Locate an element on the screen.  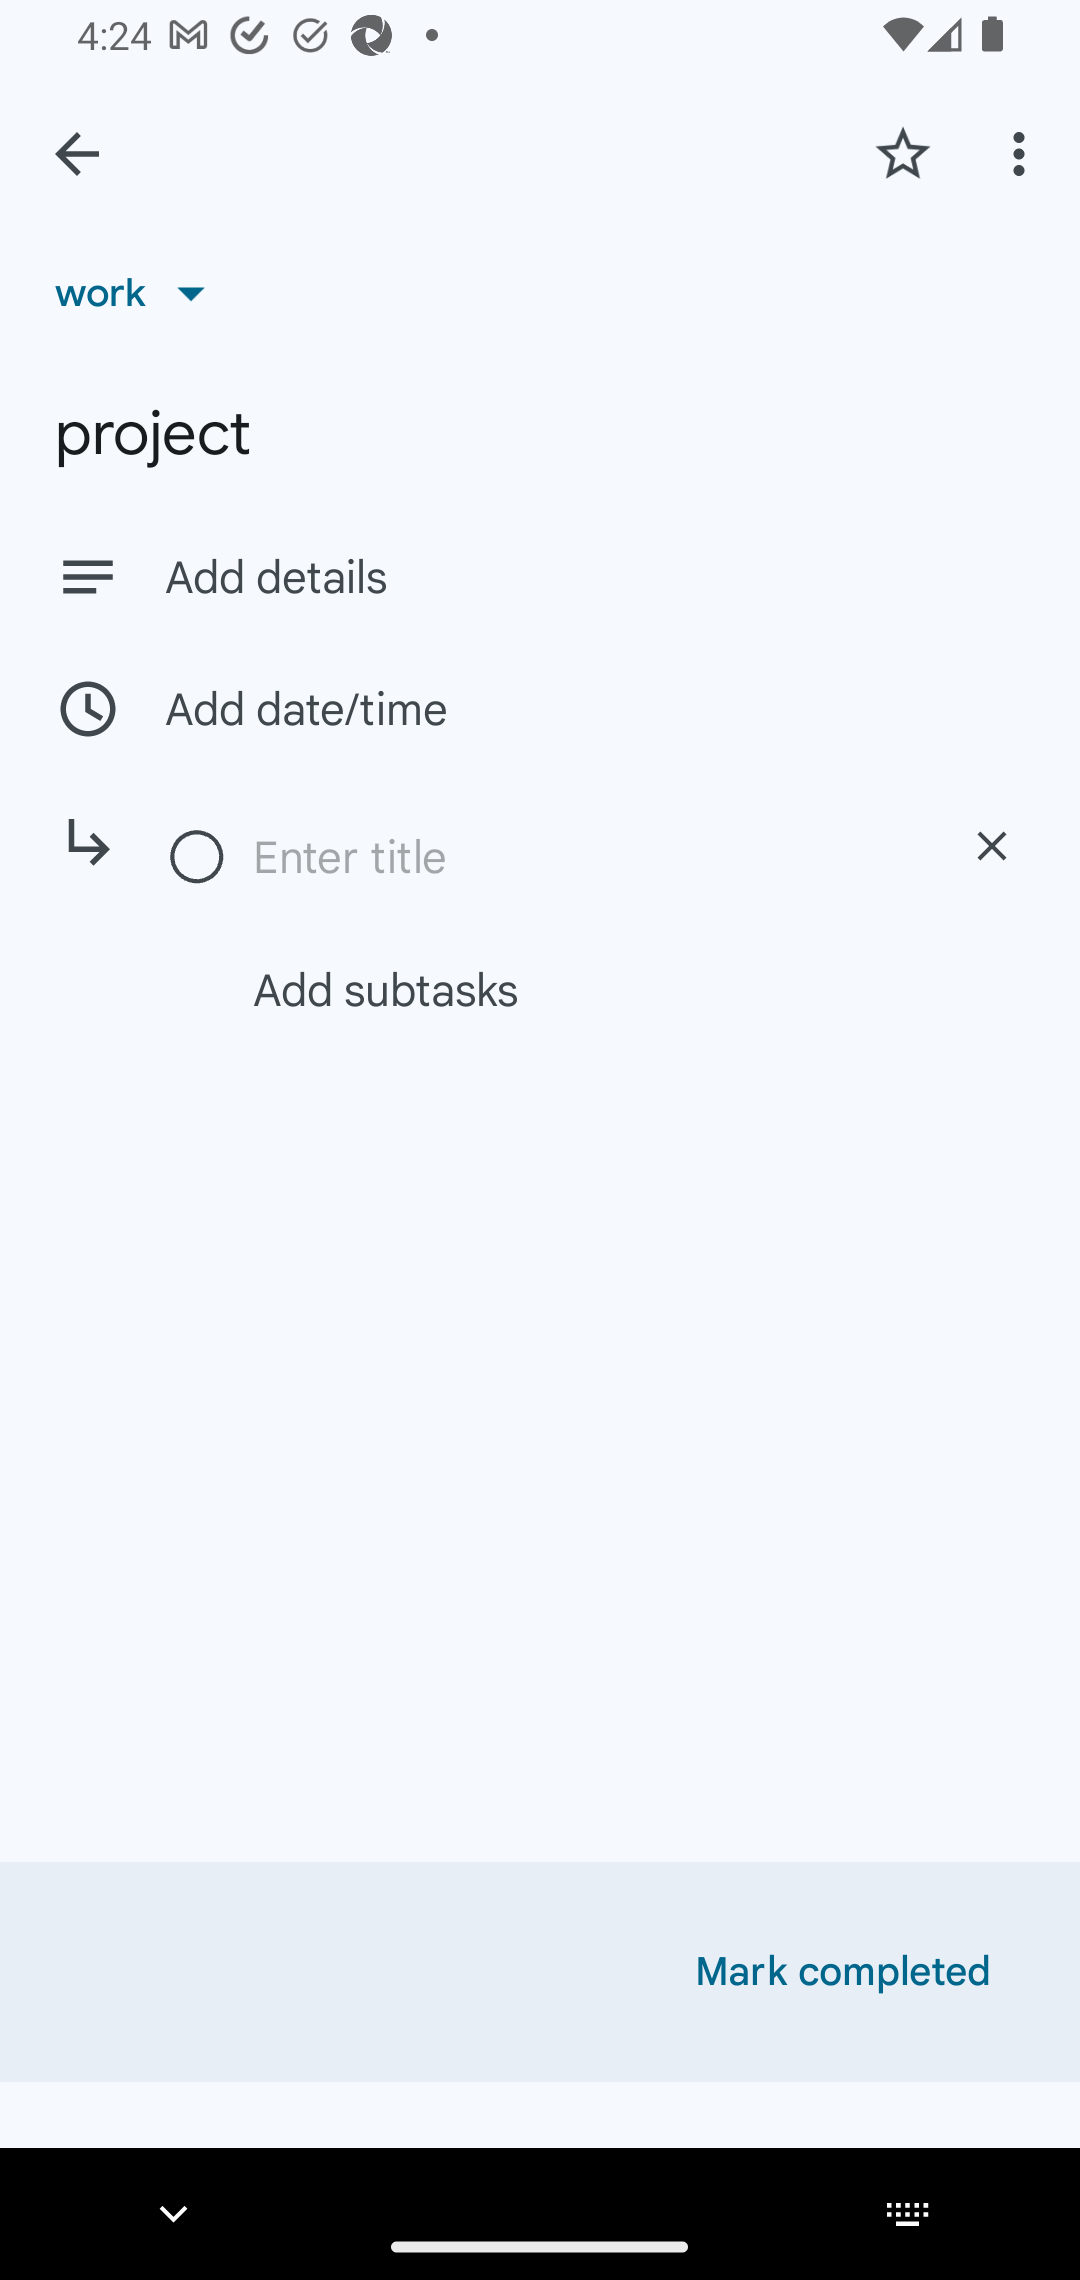
Add details is located at coordinates (540, 576).